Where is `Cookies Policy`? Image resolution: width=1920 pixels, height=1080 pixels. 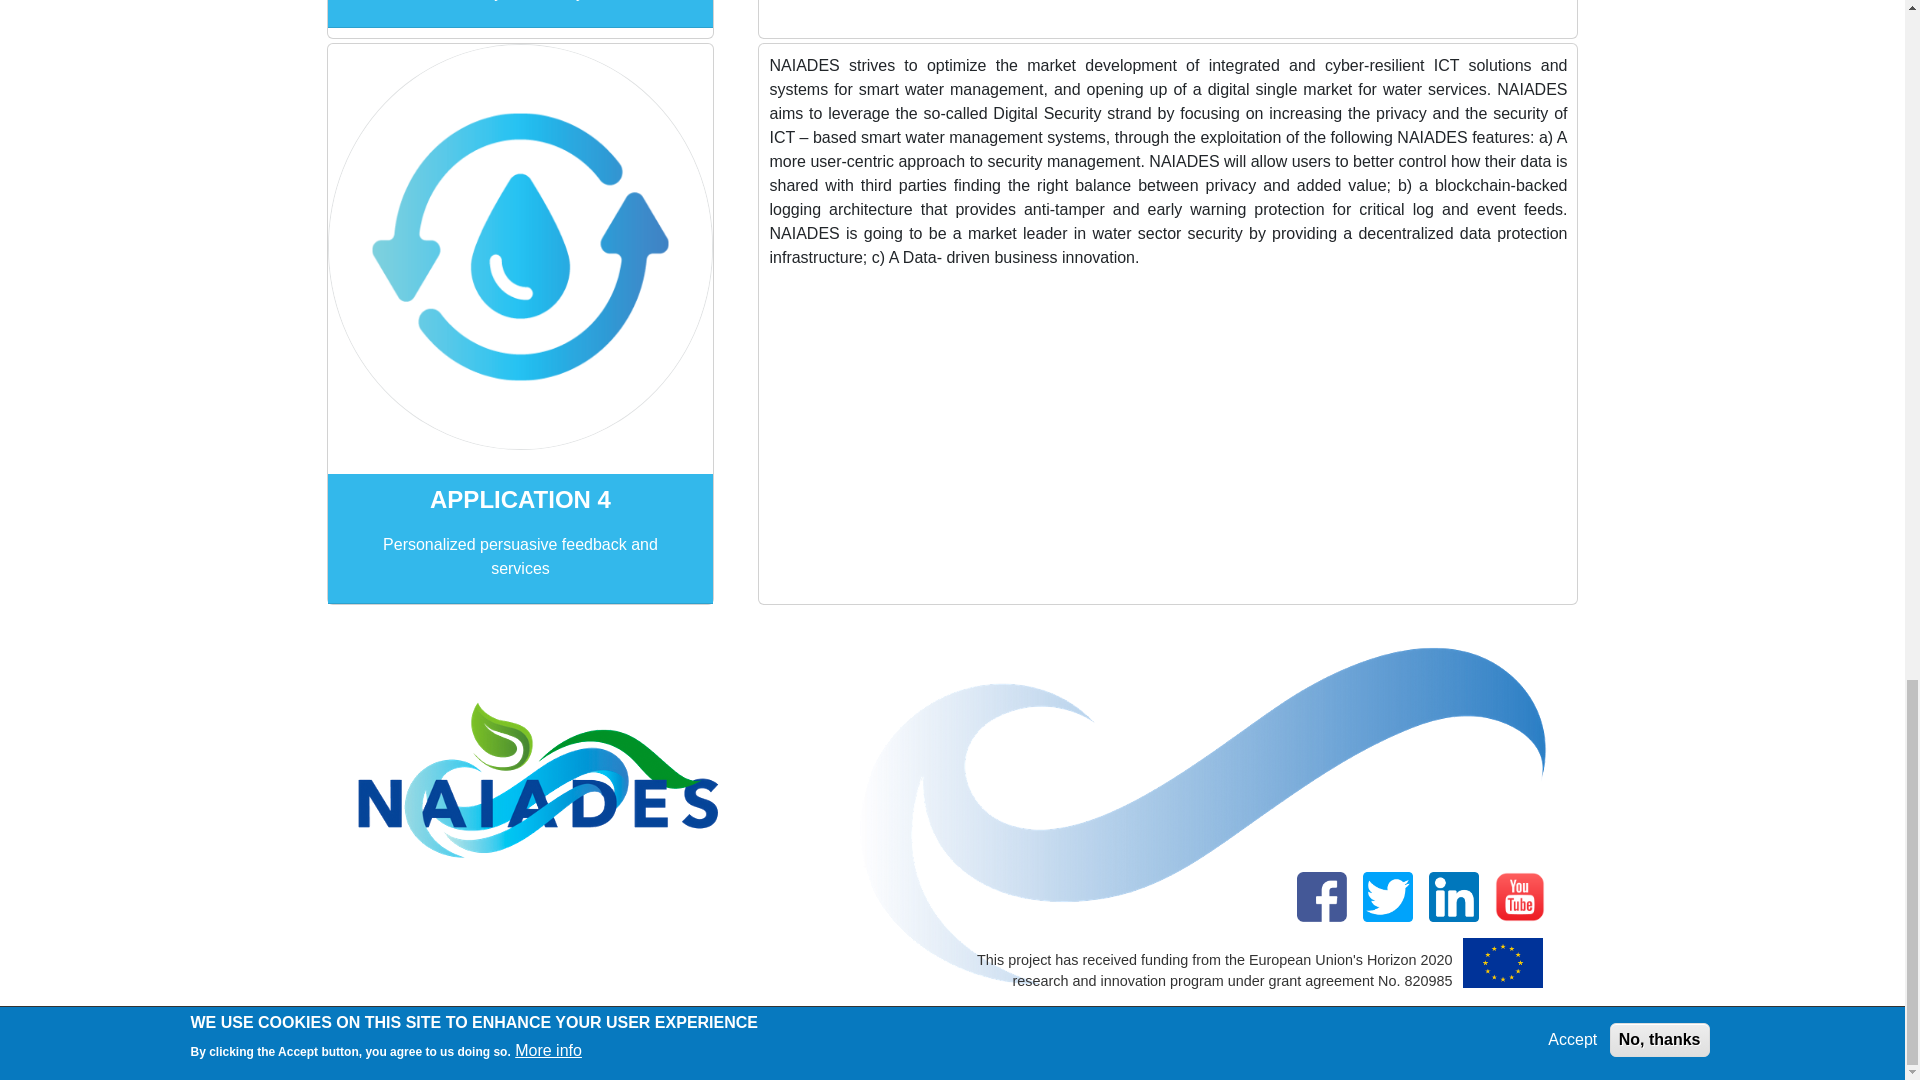
Cookies Policy is located at coordinates (680, 1034).